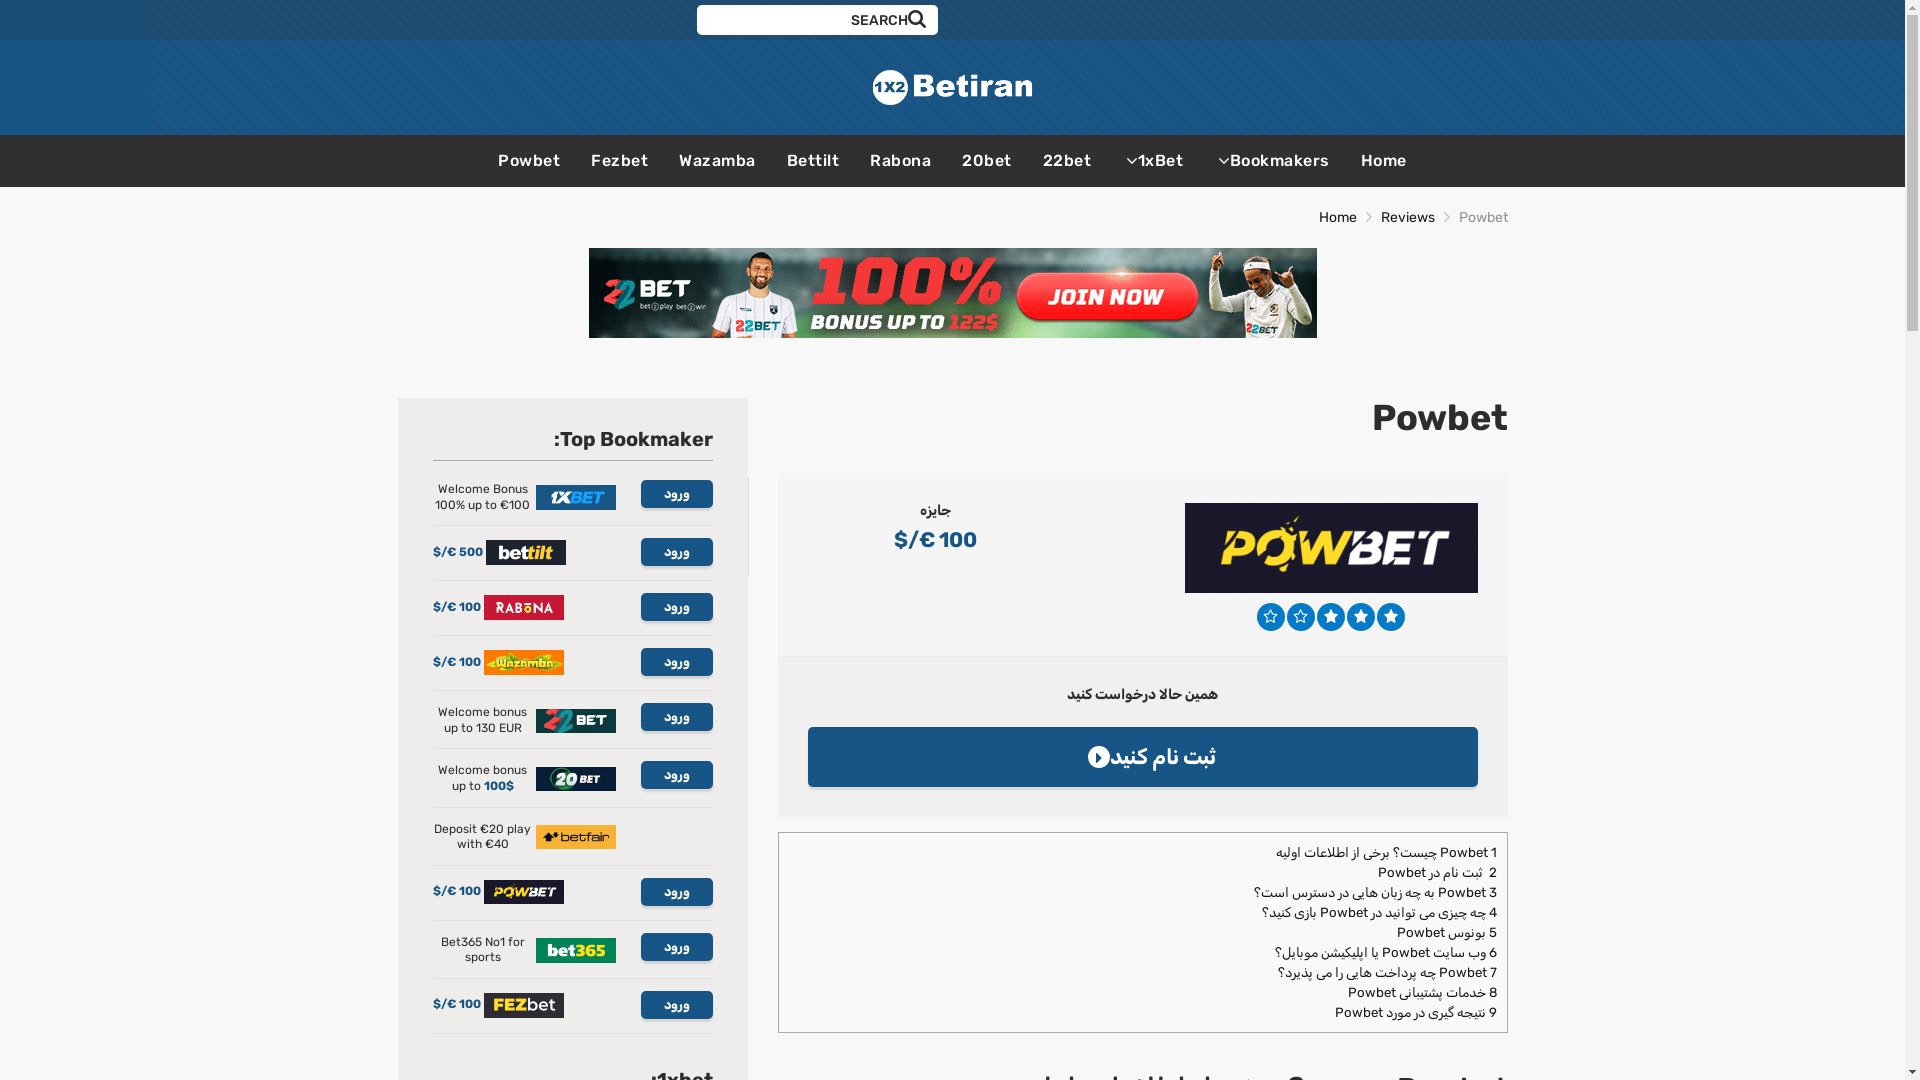 This screenshot has width=1920, height=1080. Describe the element at coordinates (900, 160) in the screenshot. I see `Rabona` at that location.